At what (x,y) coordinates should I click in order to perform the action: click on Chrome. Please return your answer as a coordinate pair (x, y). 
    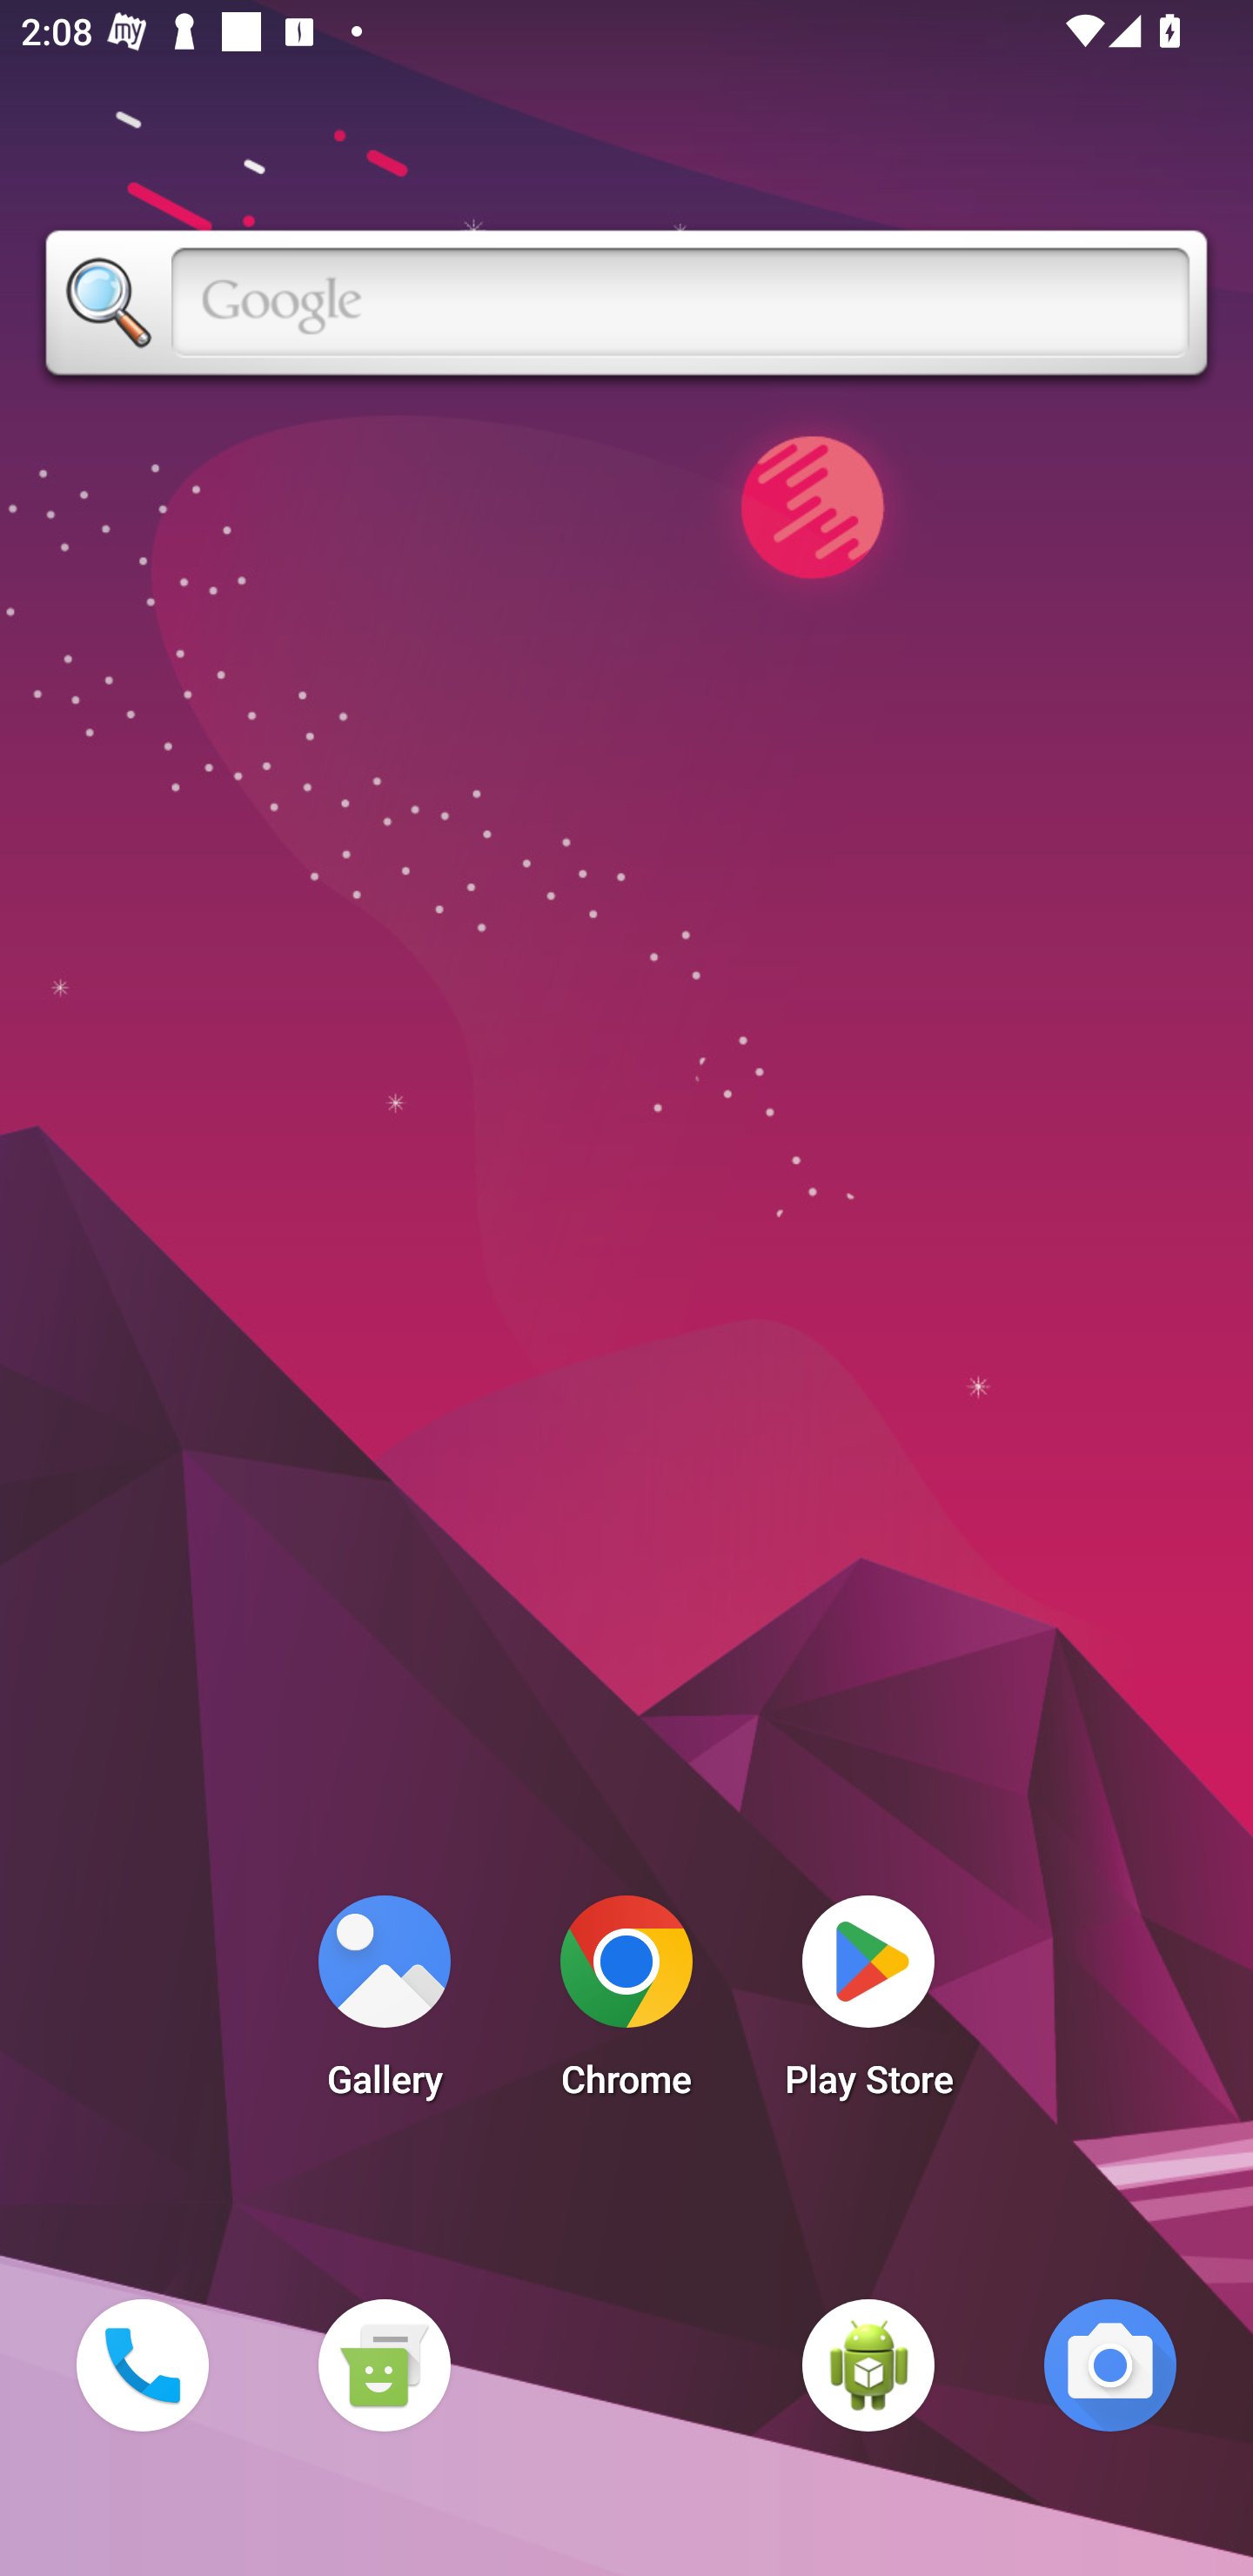
    Looking at the image, I should click on (626, 2005).